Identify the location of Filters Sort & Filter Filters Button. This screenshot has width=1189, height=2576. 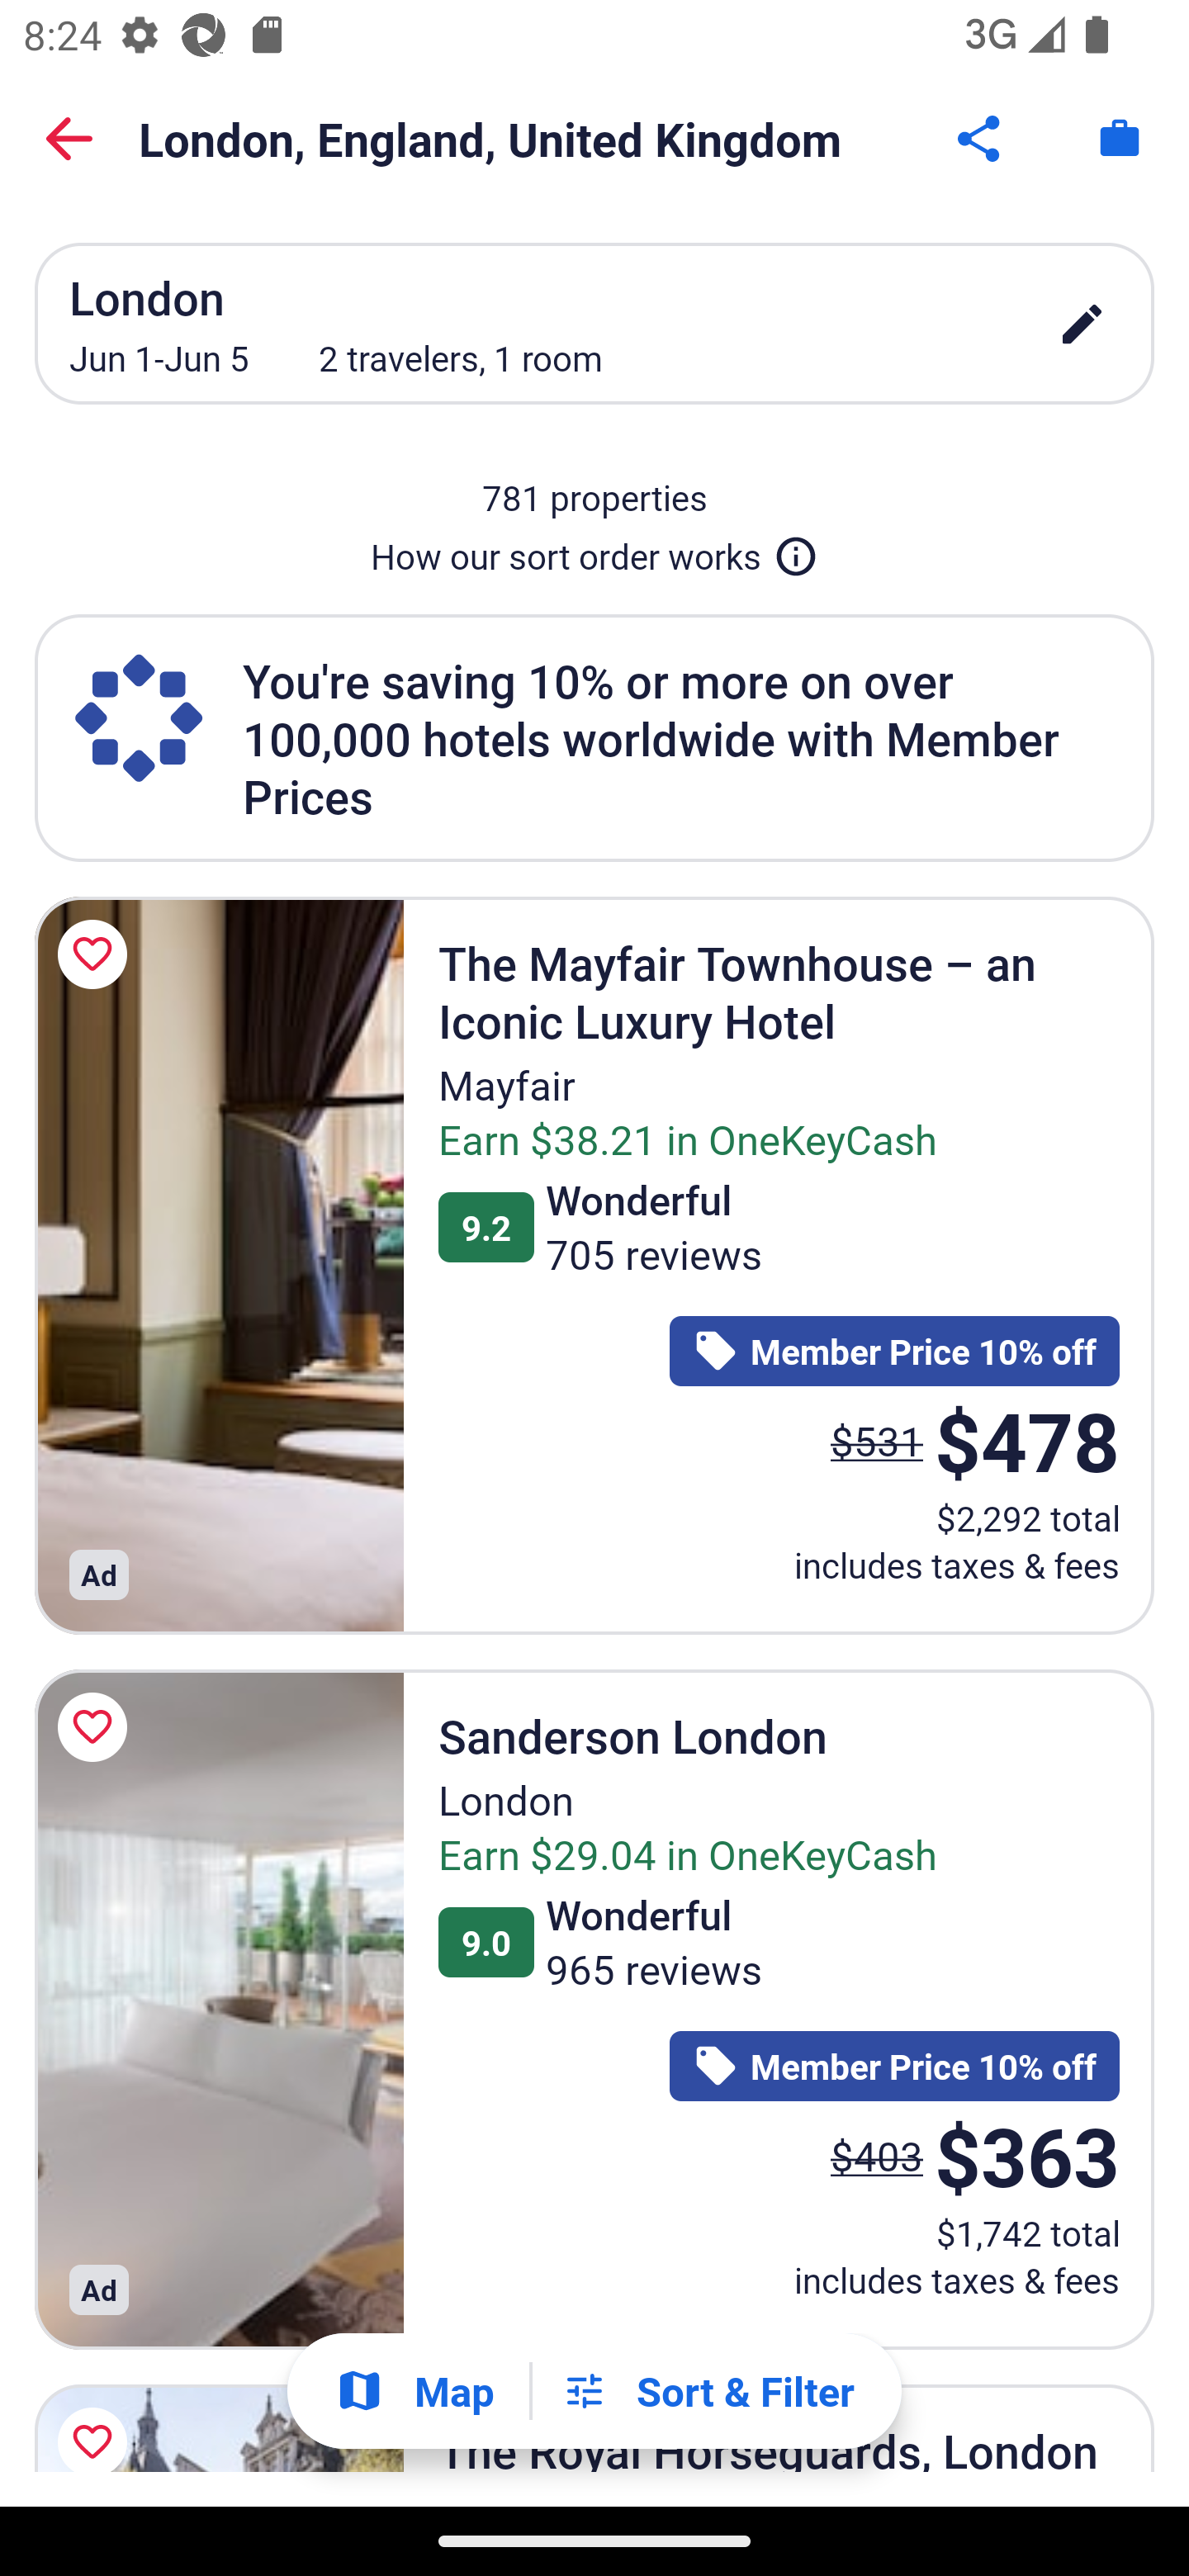
(708, 2391).